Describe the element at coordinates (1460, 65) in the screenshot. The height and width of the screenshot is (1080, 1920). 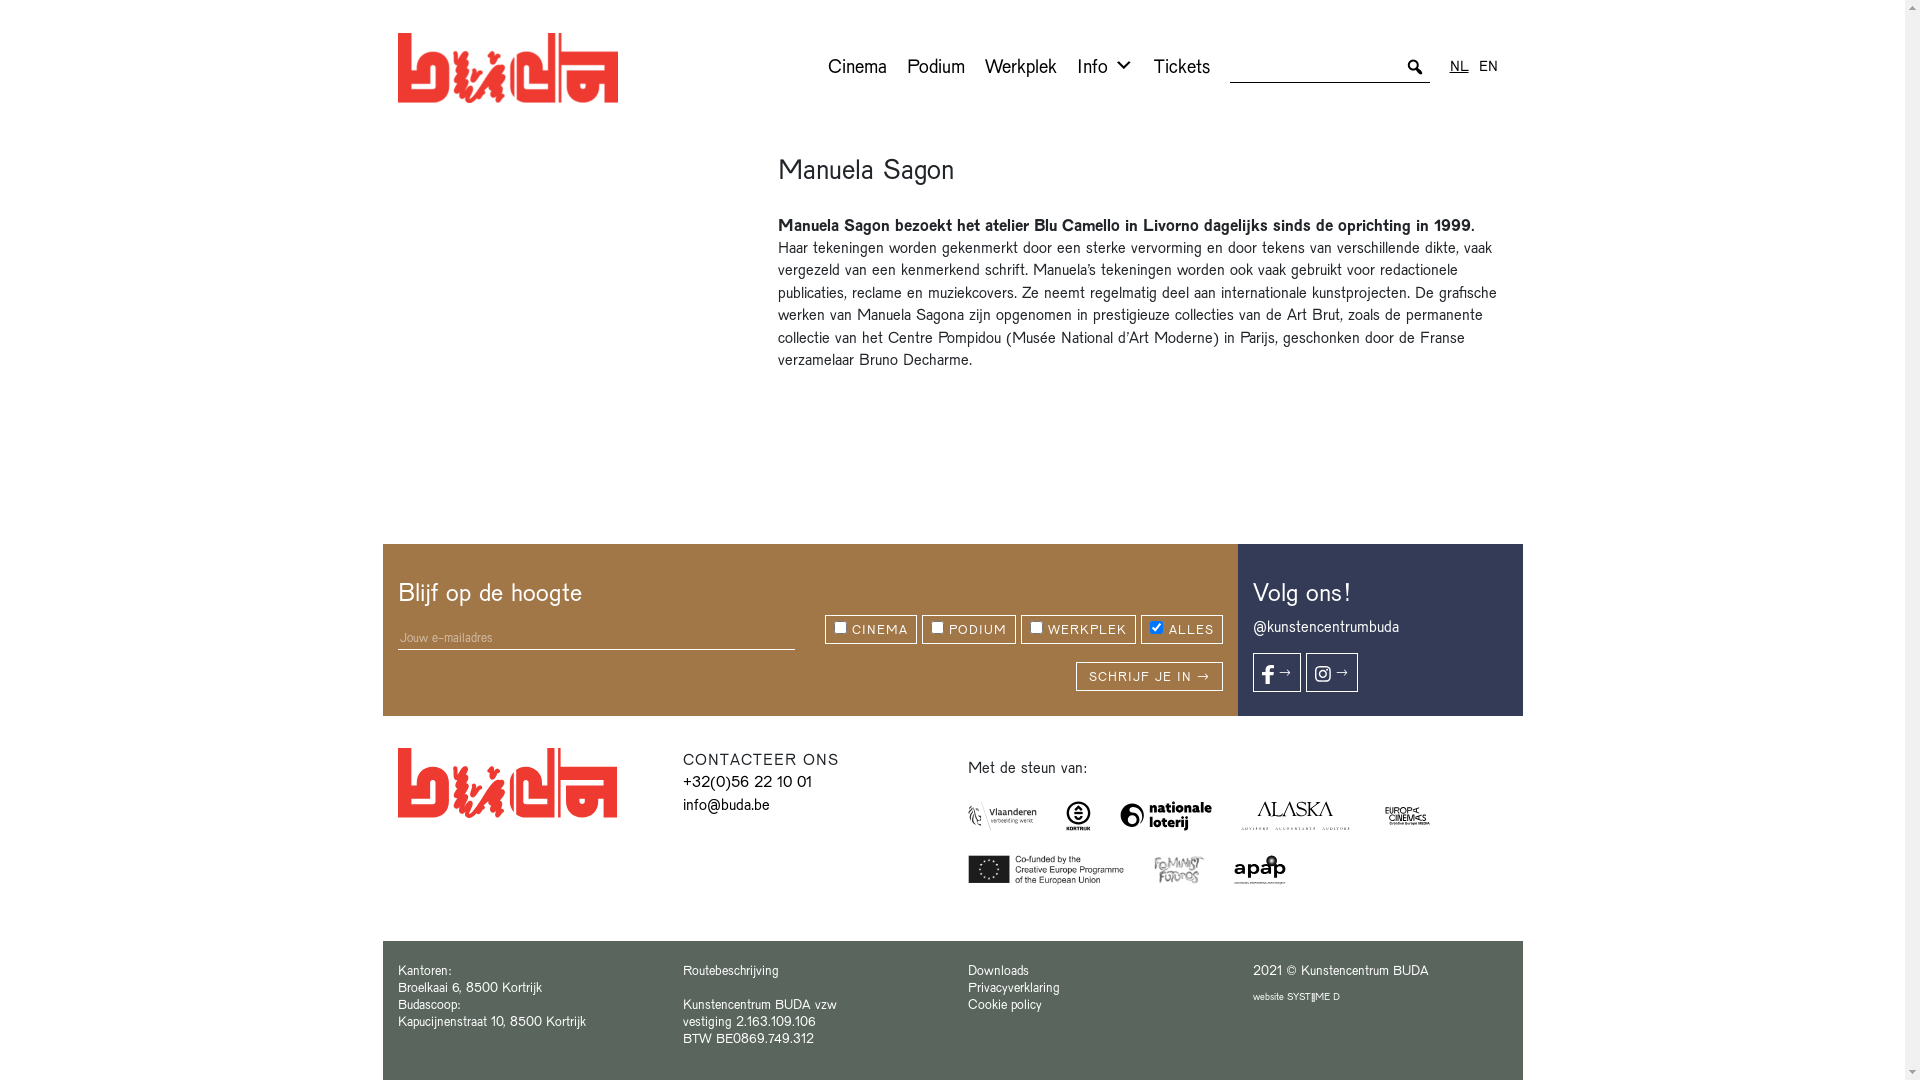
I see `NL` at that location.